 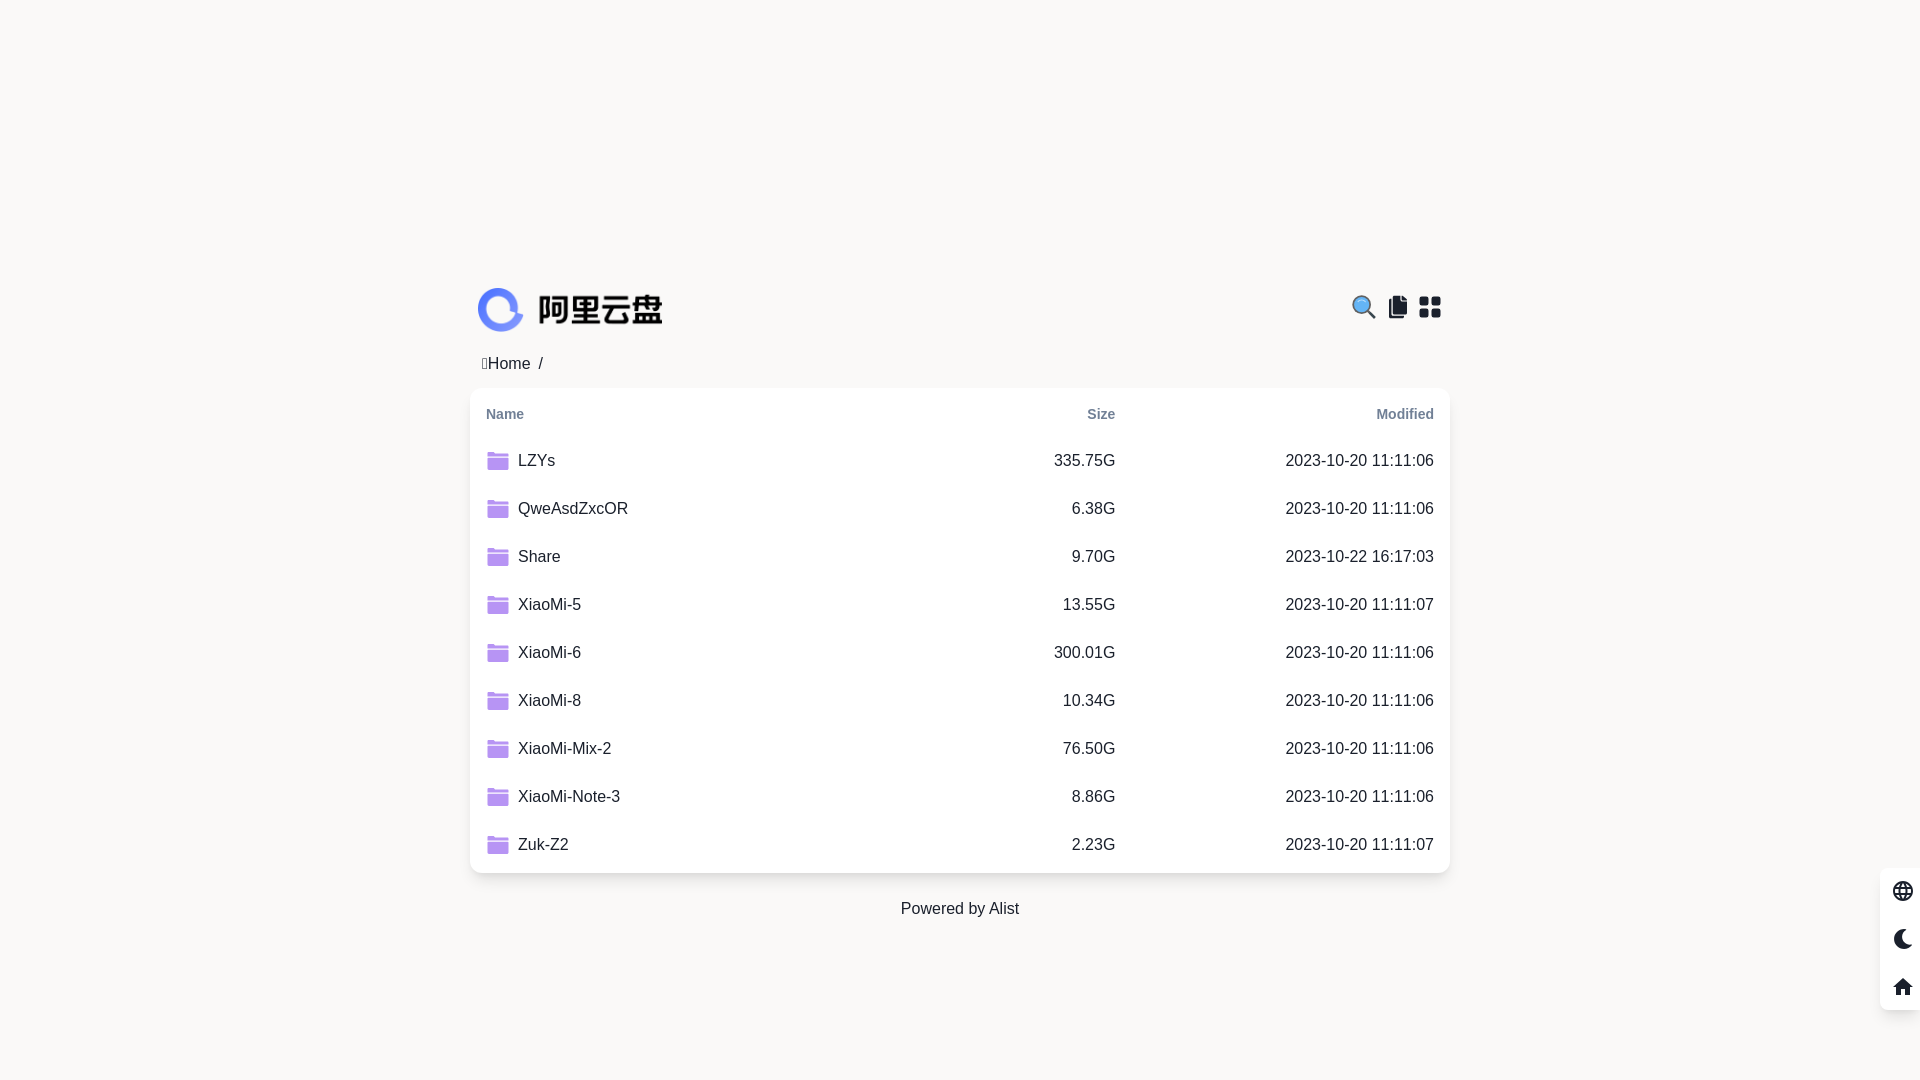 I want to click on Powered by Alist, so click(x=960, y=909).